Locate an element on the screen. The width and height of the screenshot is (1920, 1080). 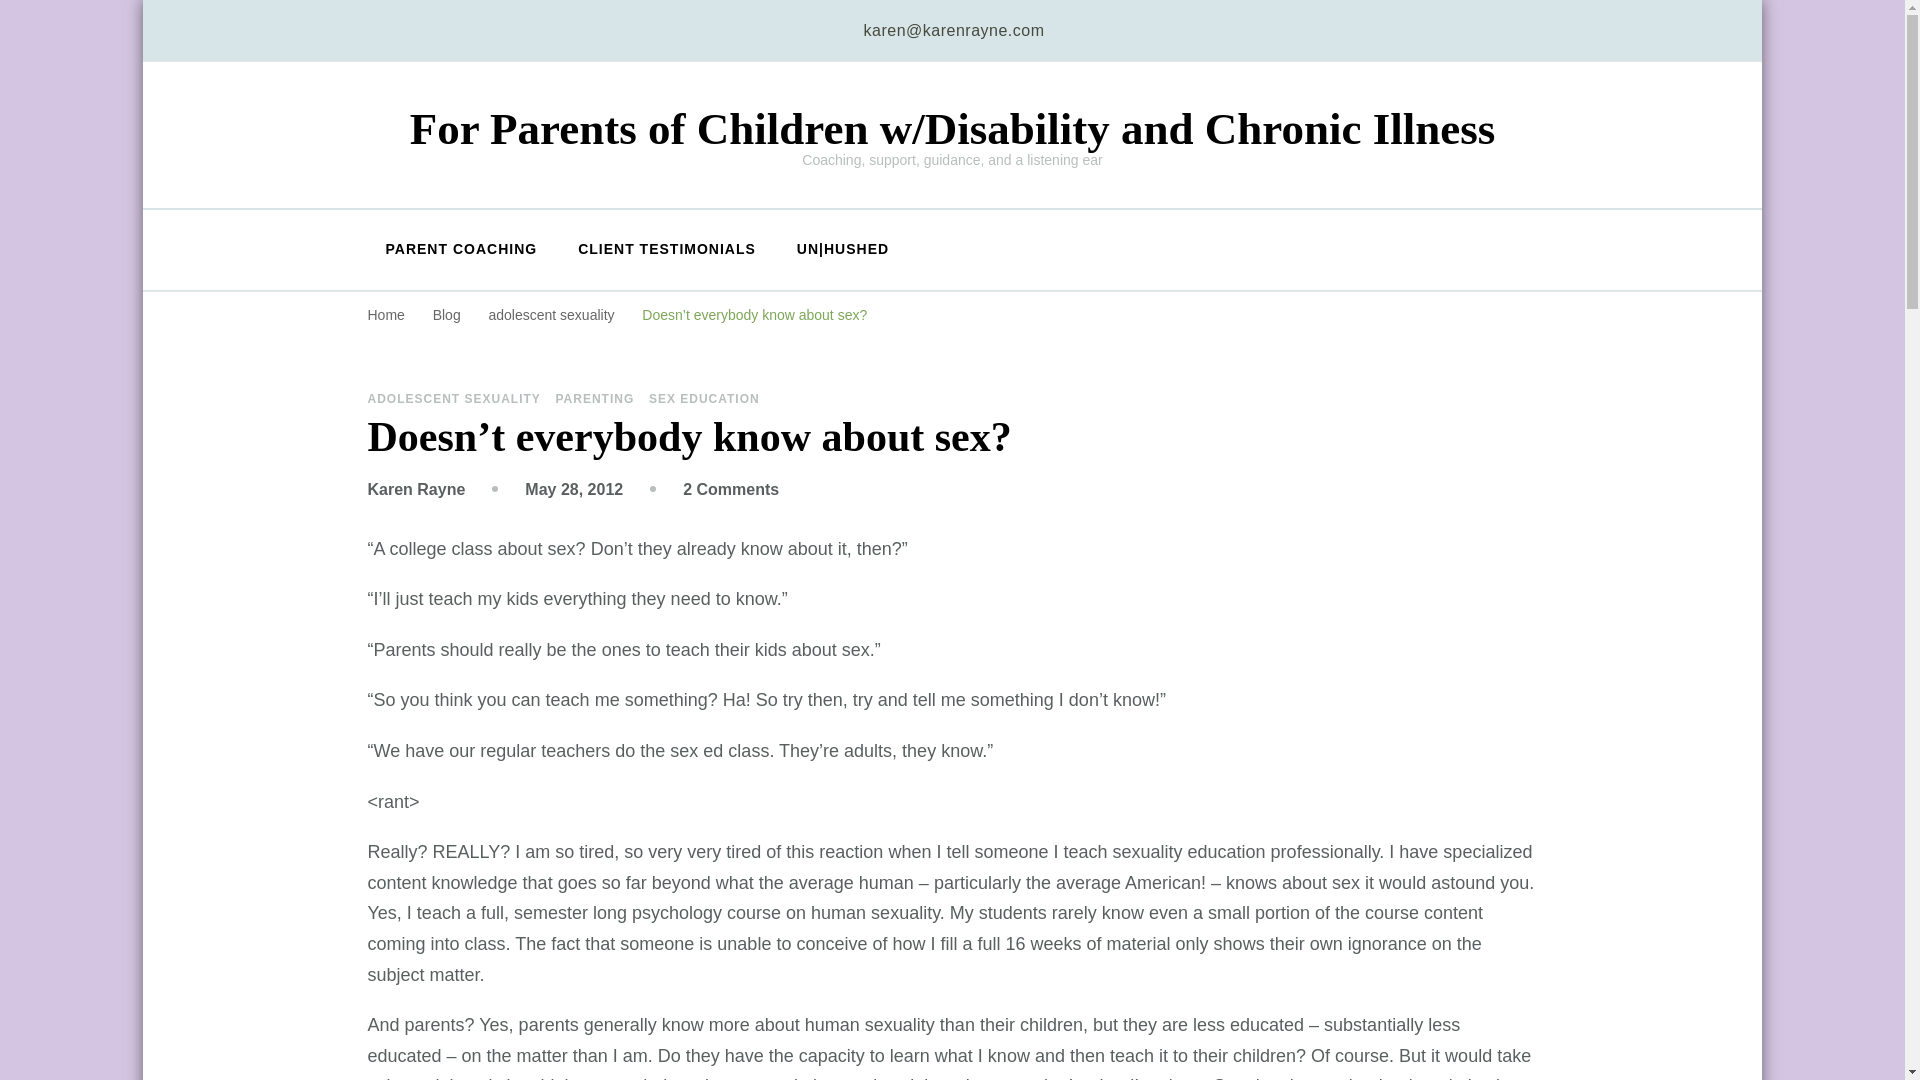
Home is located at coordinates (386, 314).